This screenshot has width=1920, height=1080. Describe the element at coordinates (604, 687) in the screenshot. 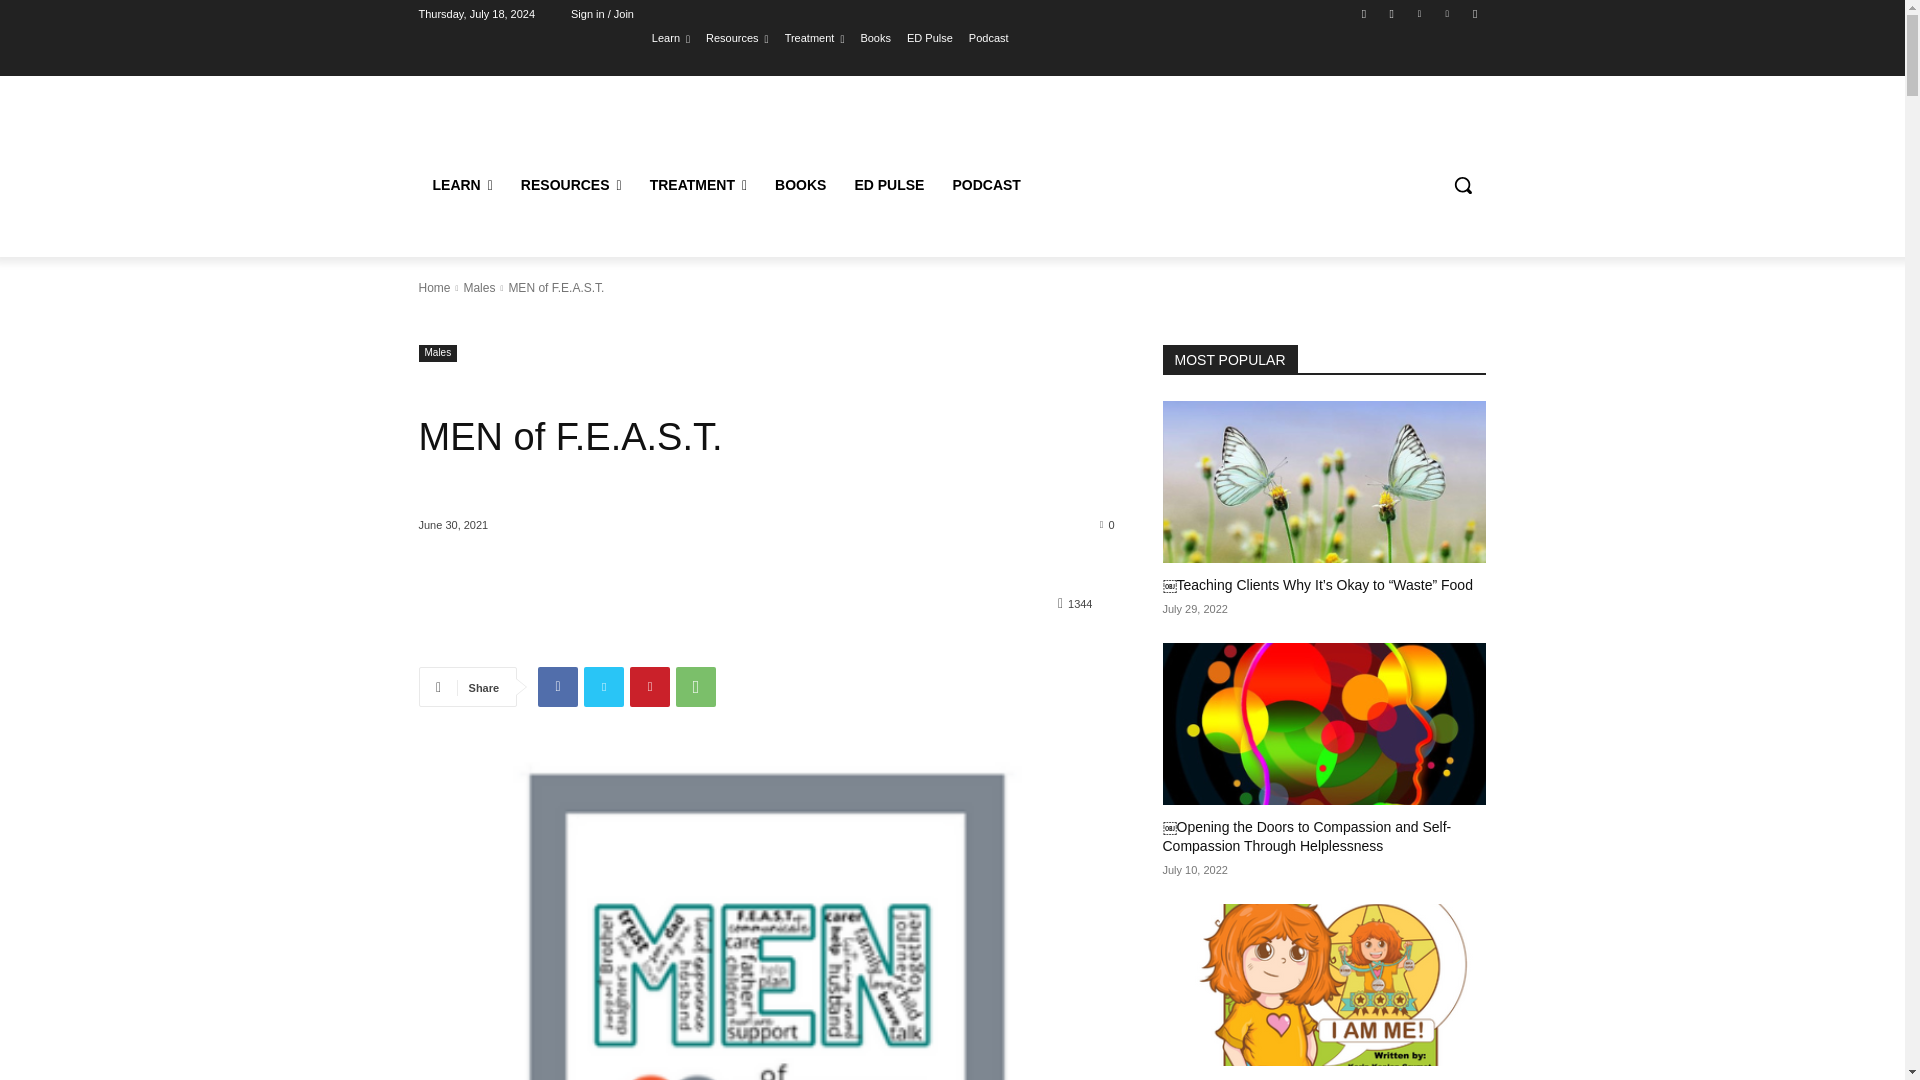

I see `Twitter` at that location.